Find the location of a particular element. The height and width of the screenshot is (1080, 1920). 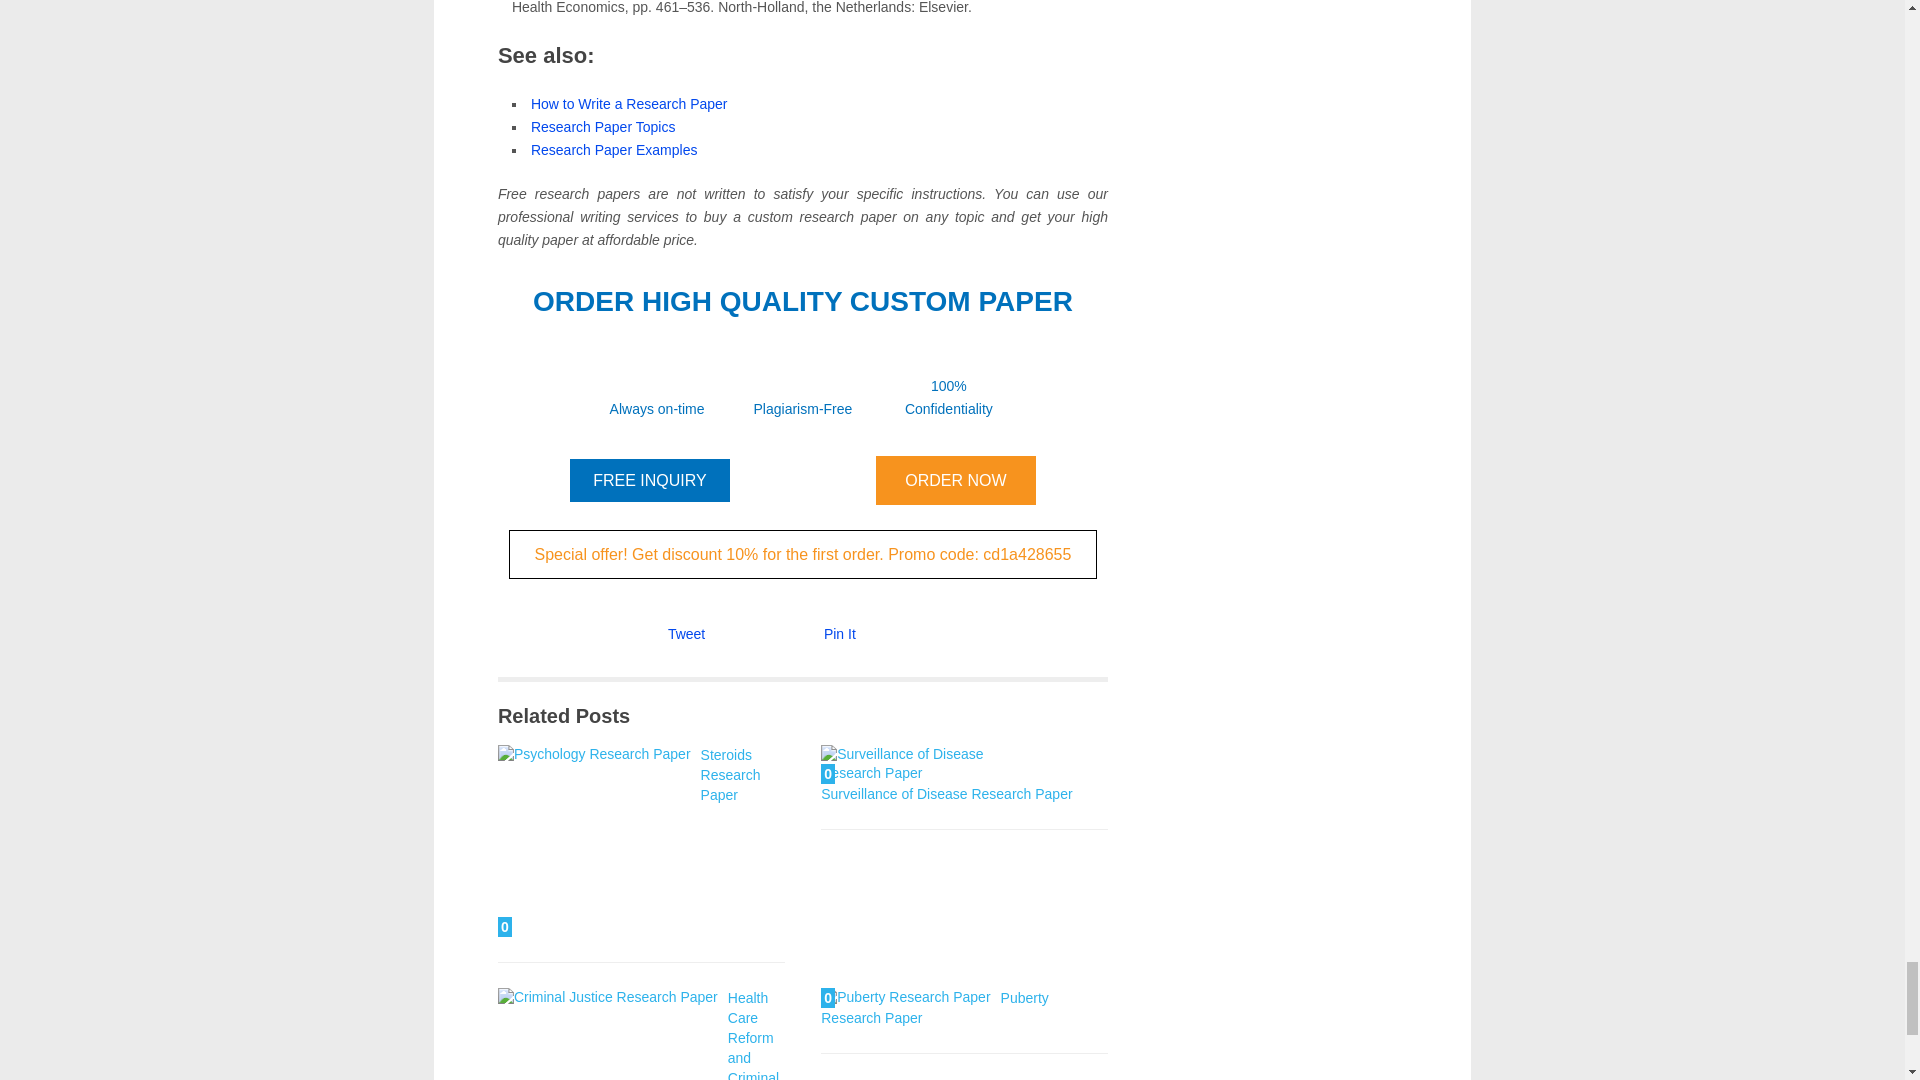

Surveillance of Disease Research Paper is located at coordinates (930, 764).